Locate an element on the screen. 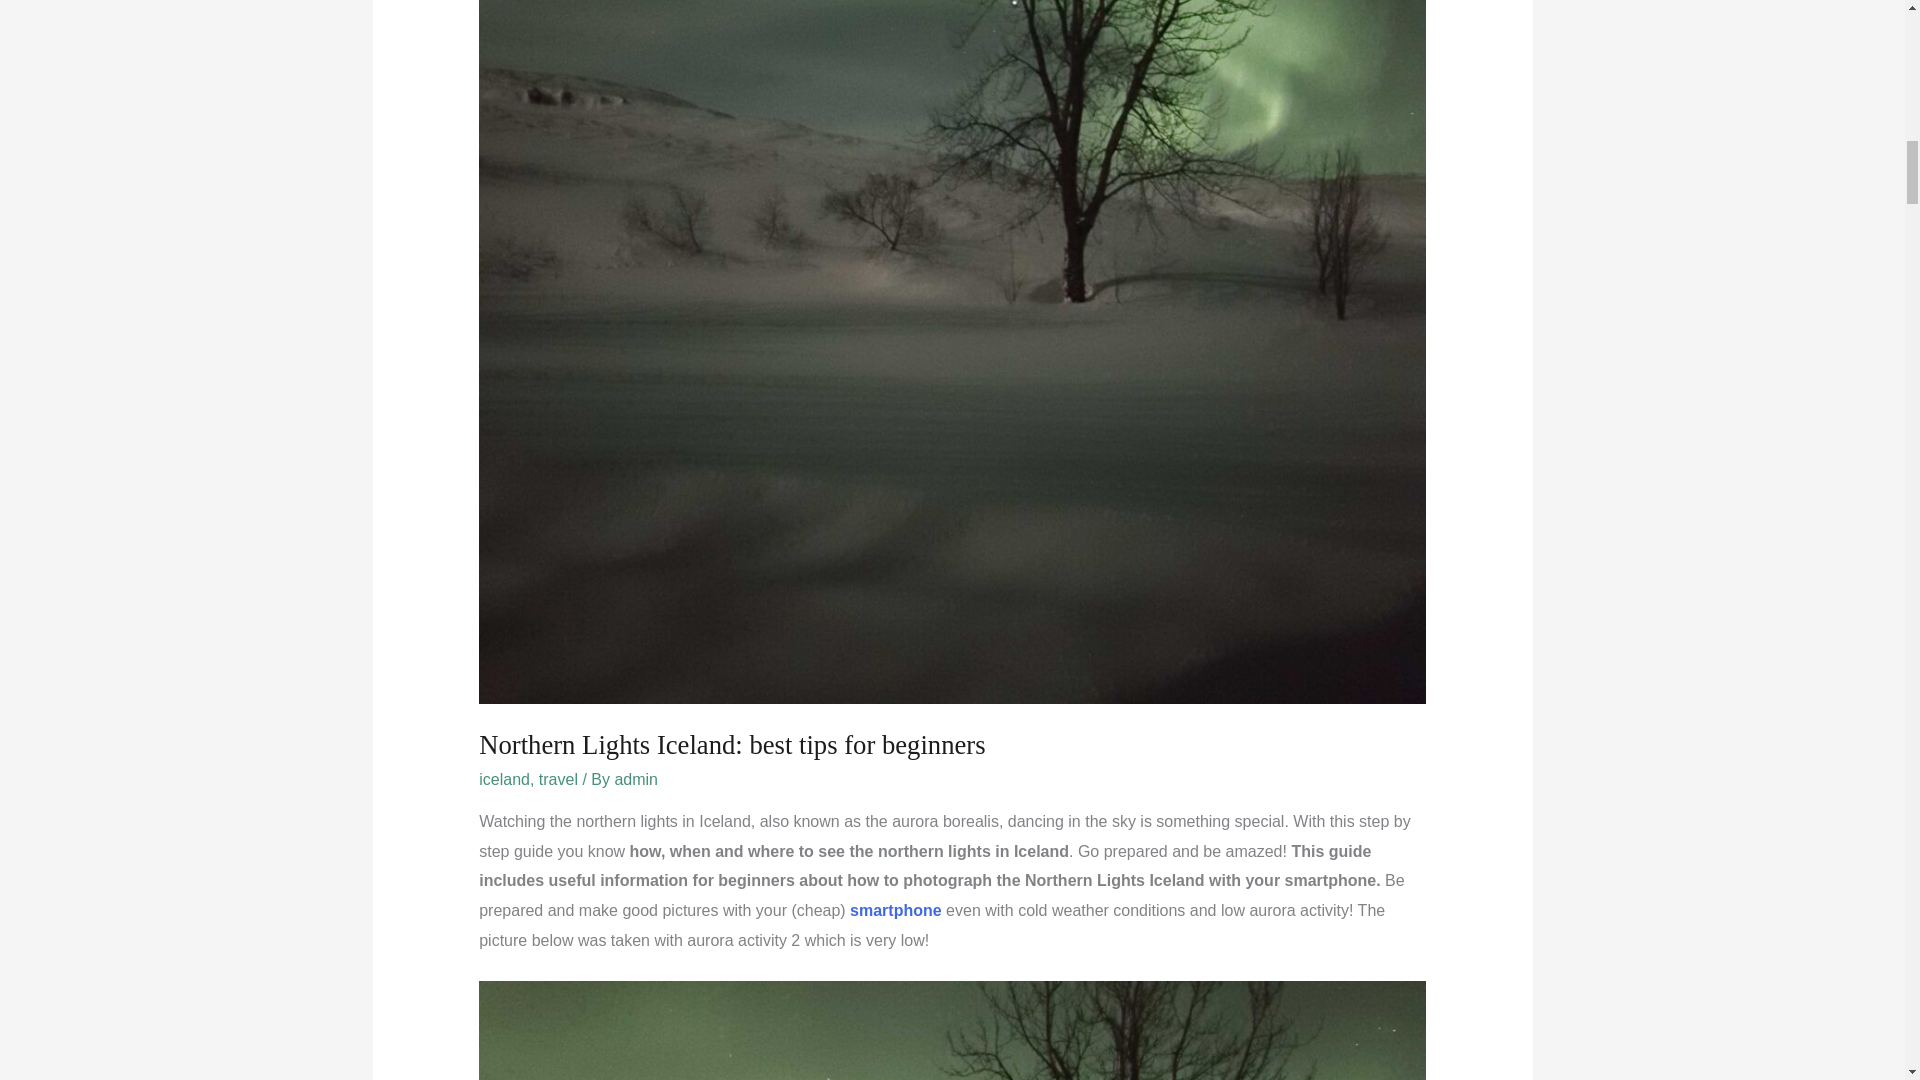 Image resolution: width=1920 pixels, height=1080 pixels. View all posts by admin is located at coordinates (636, 780).